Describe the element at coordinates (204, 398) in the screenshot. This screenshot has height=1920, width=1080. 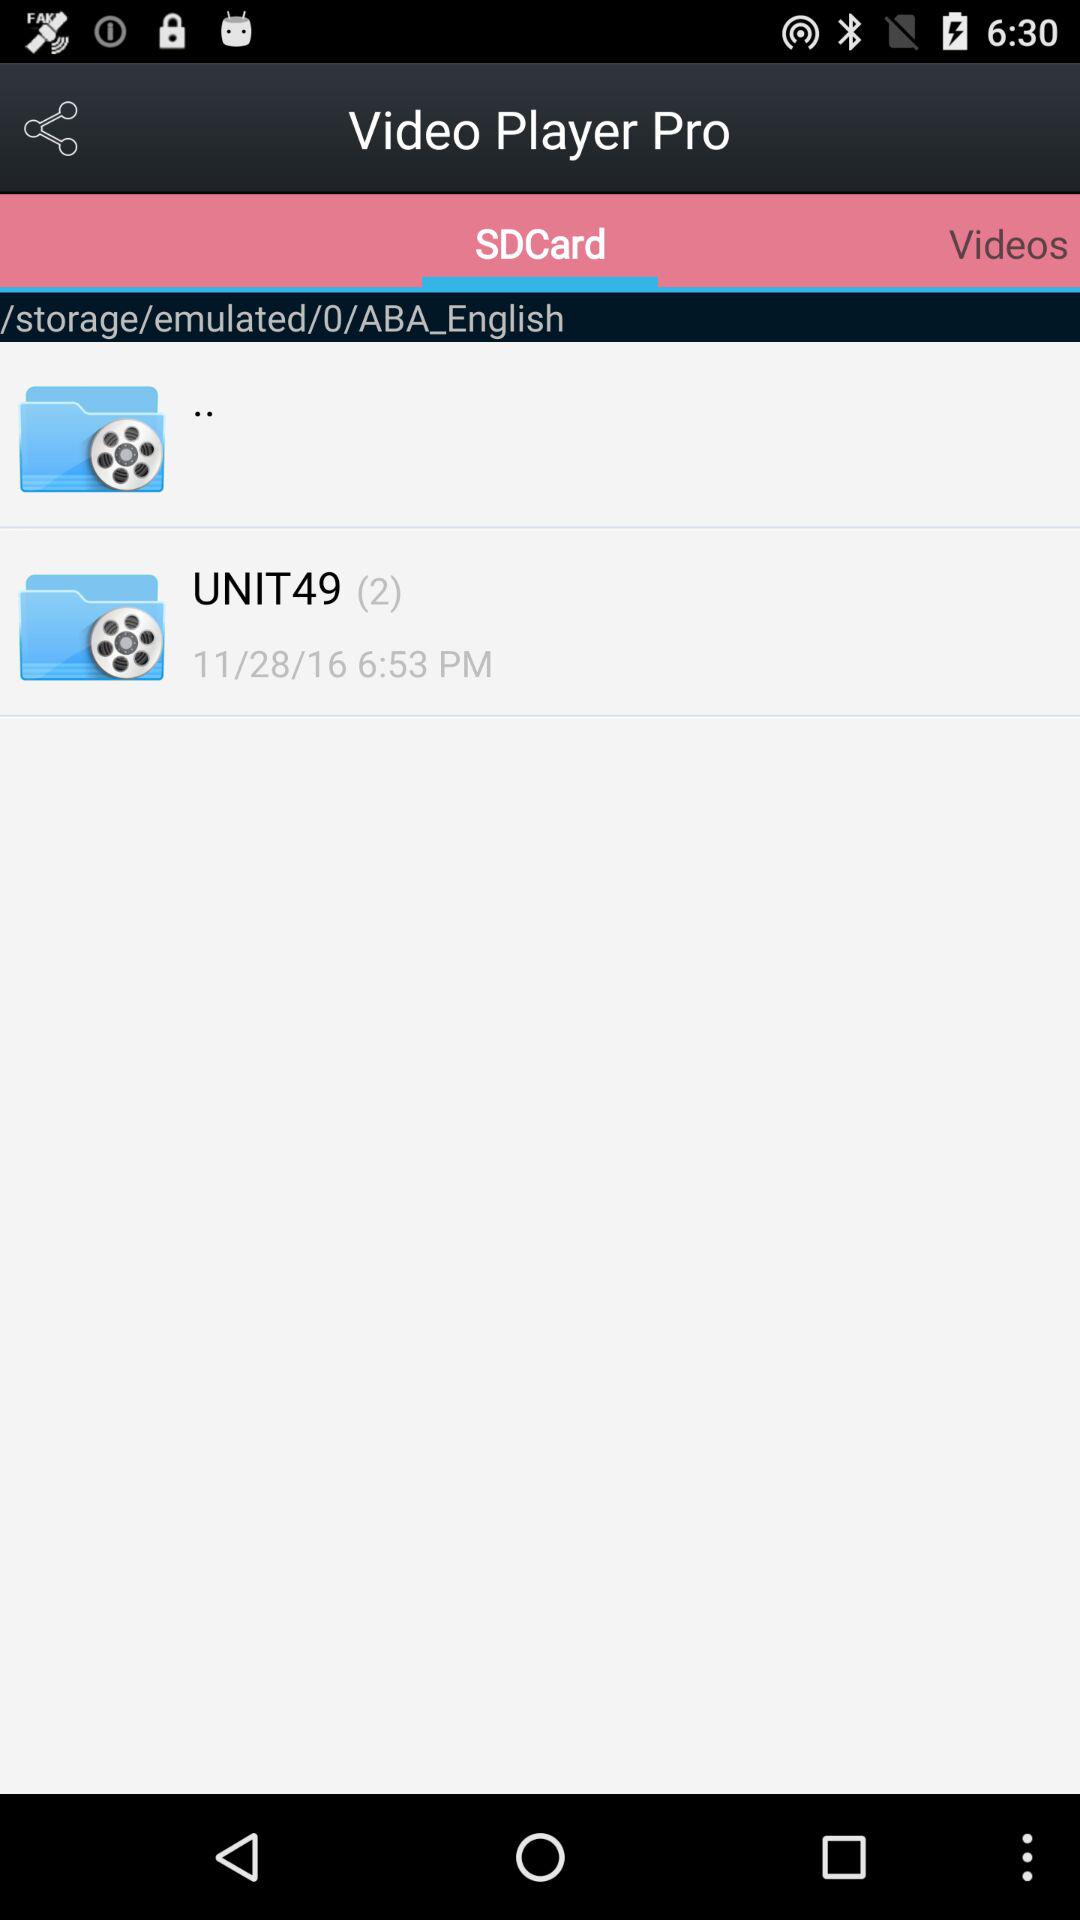
I see `tap icon above unit49` at that location.